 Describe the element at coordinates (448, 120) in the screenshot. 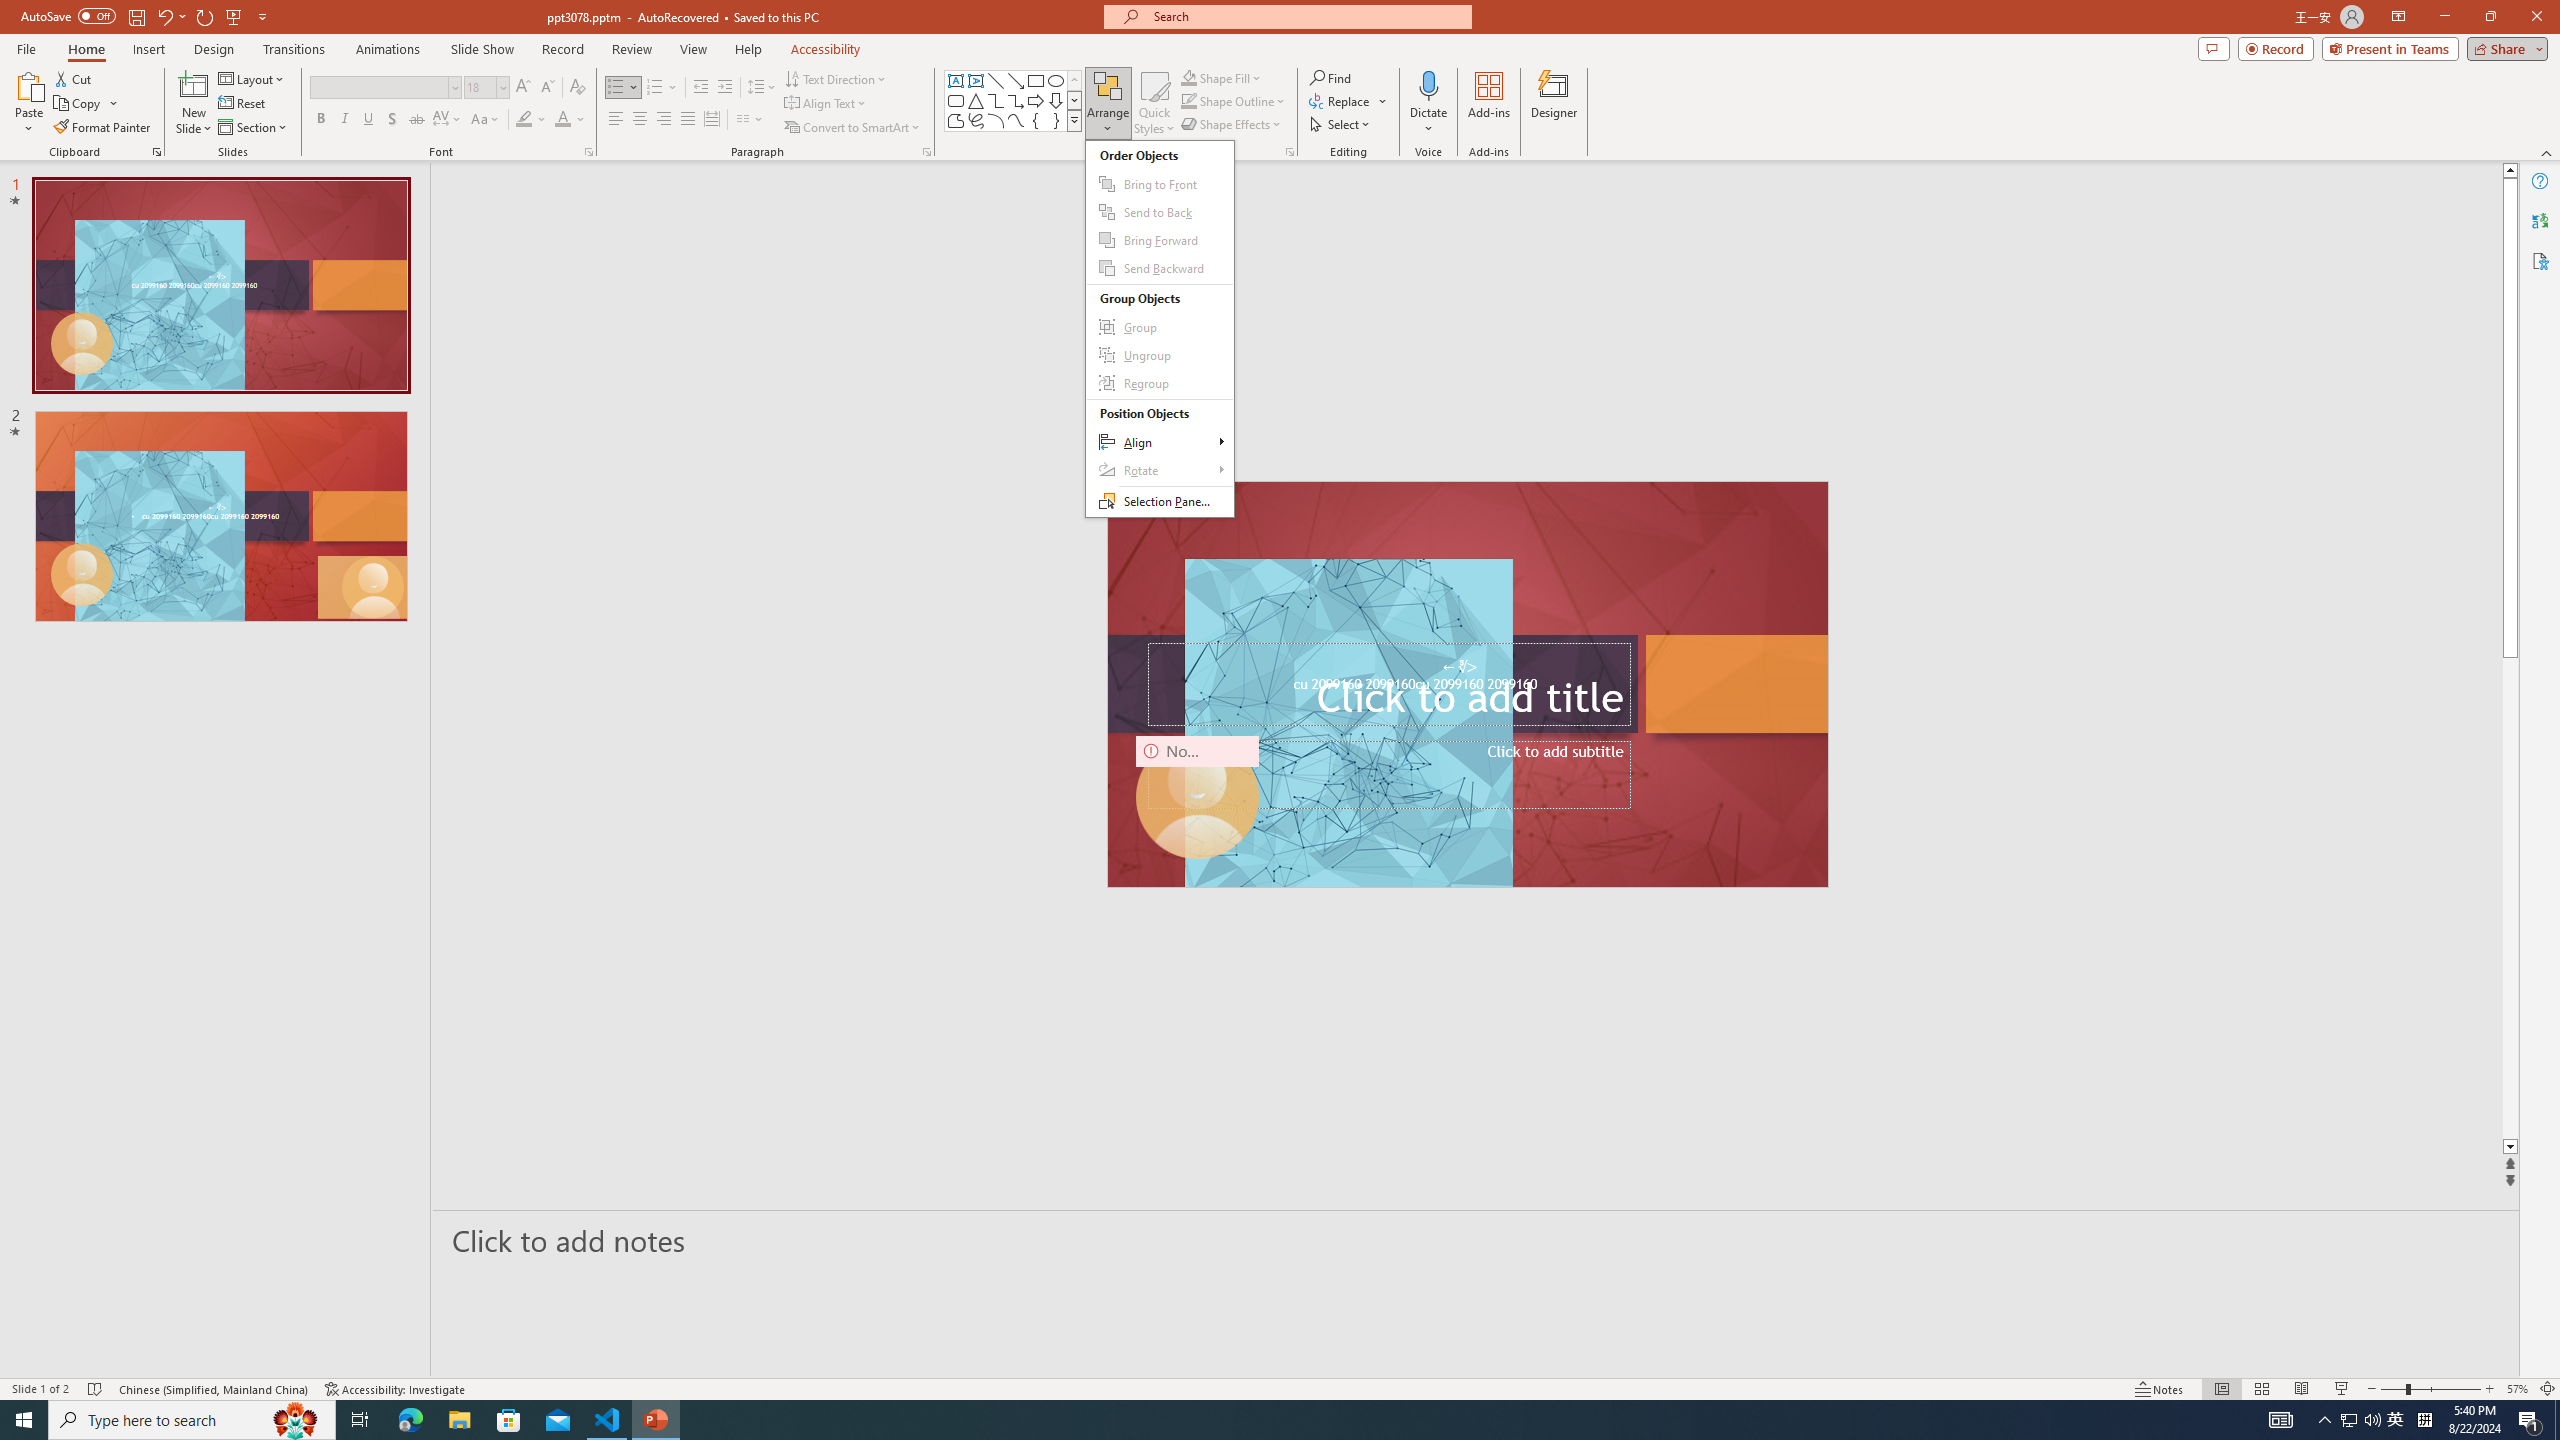

I see `Character Spacing` at that location.